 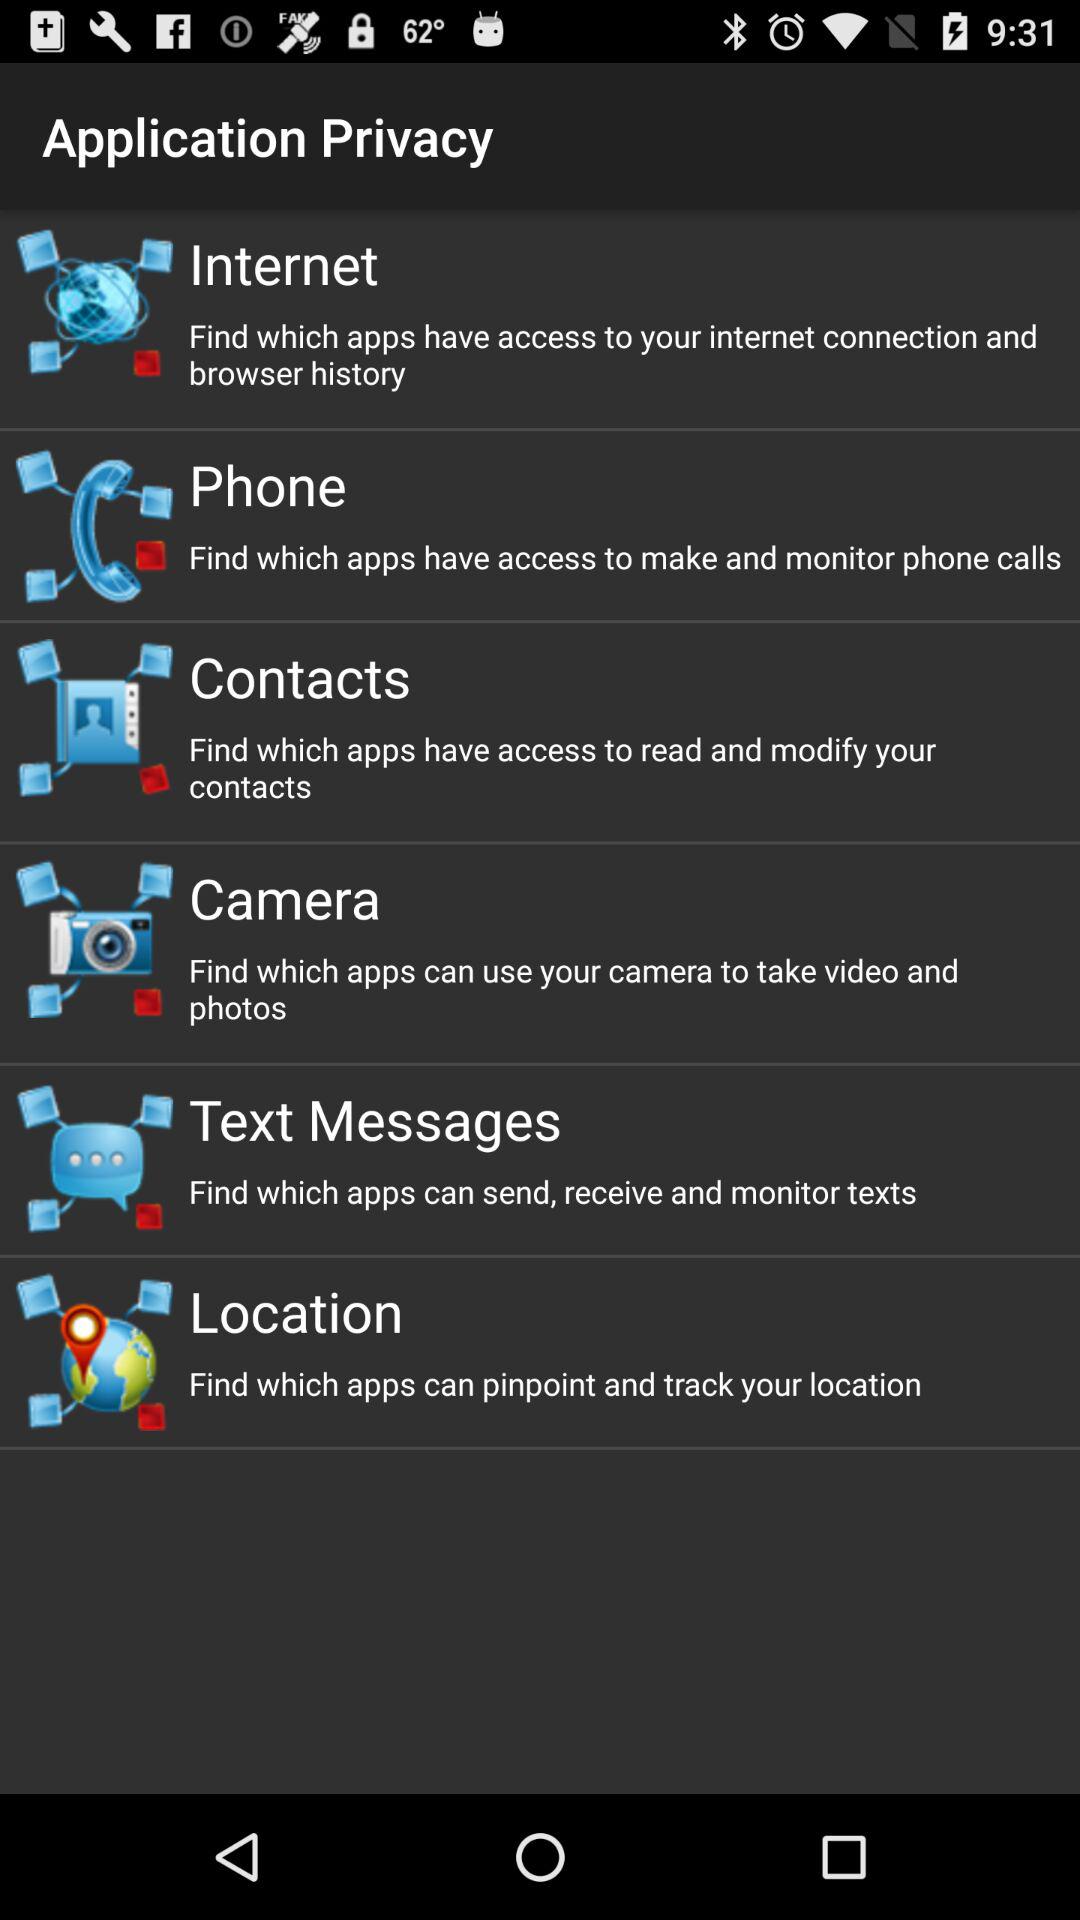 I want to click on turn on the item below find which apps, so click(x=626, y=1118).